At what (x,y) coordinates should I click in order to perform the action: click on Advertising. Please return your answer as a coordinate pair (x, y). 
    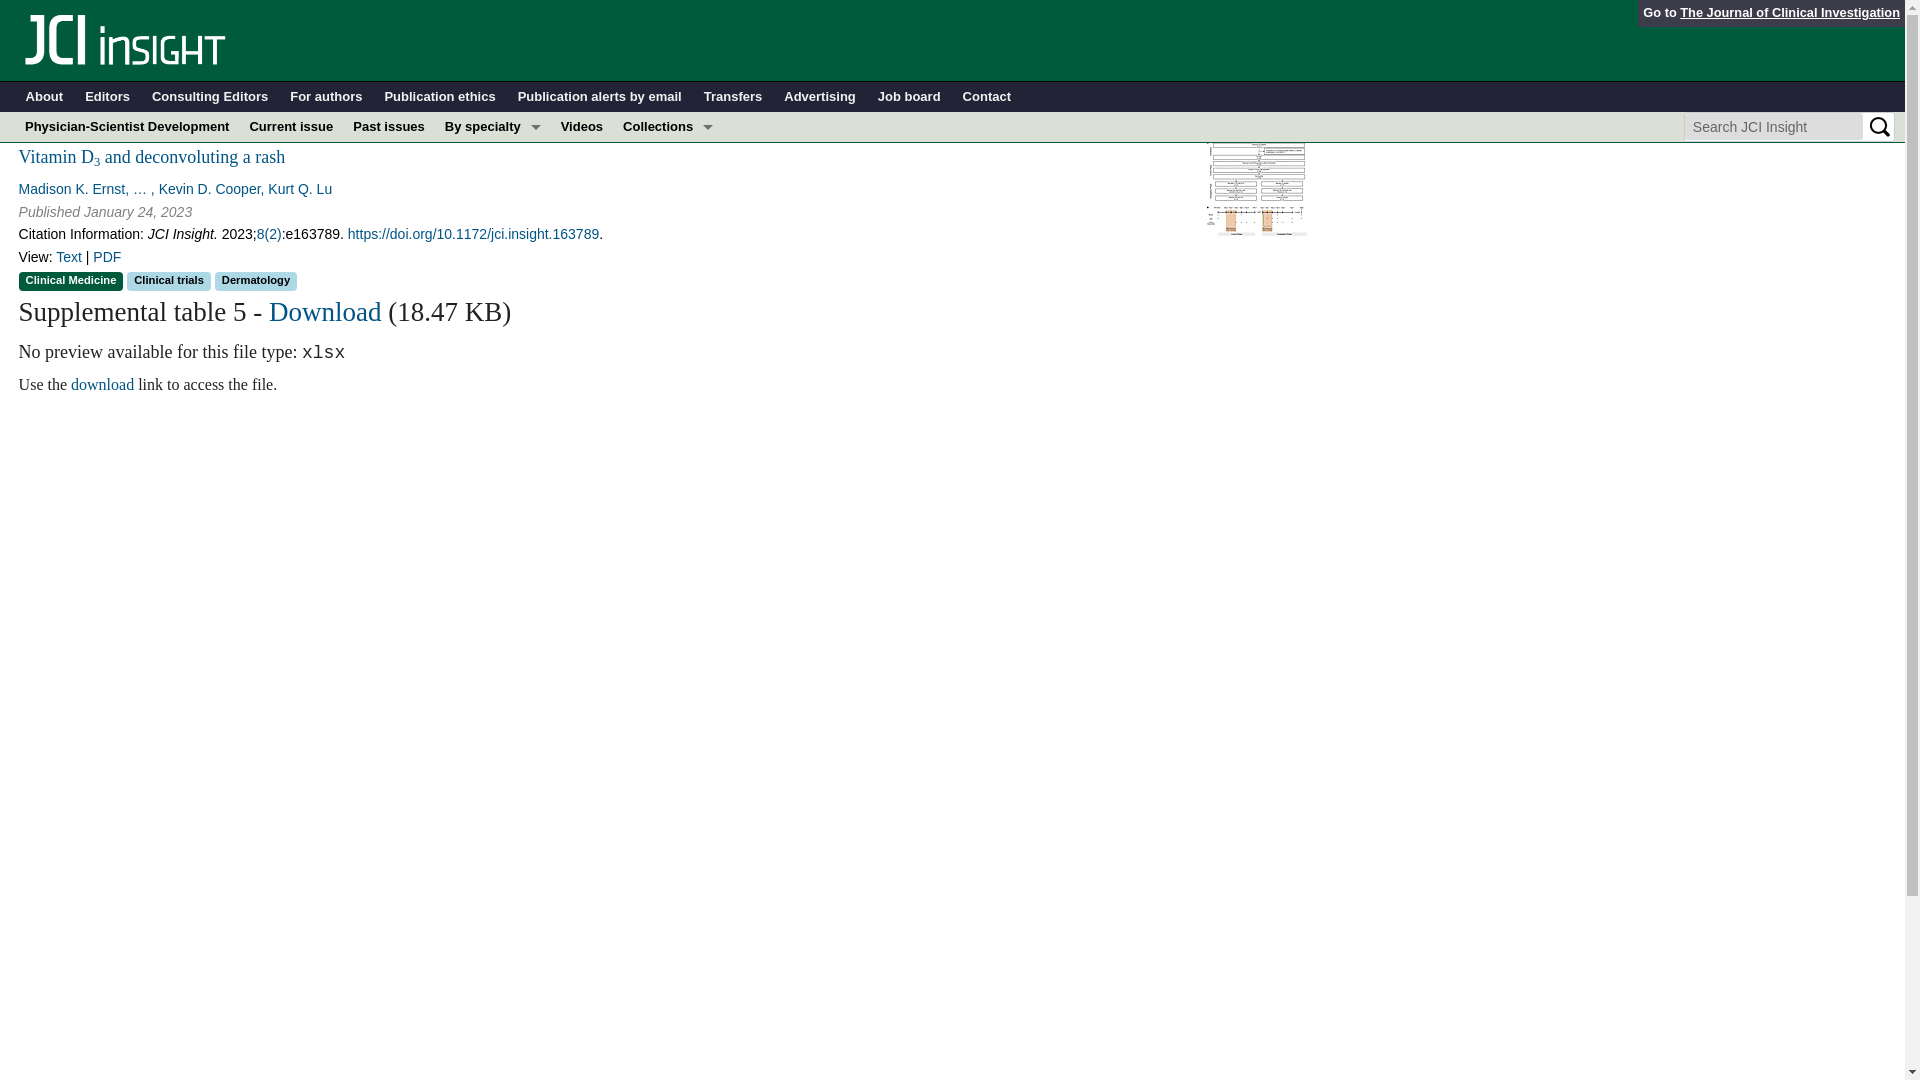
    Looking at the image, I should click on (820, 97).